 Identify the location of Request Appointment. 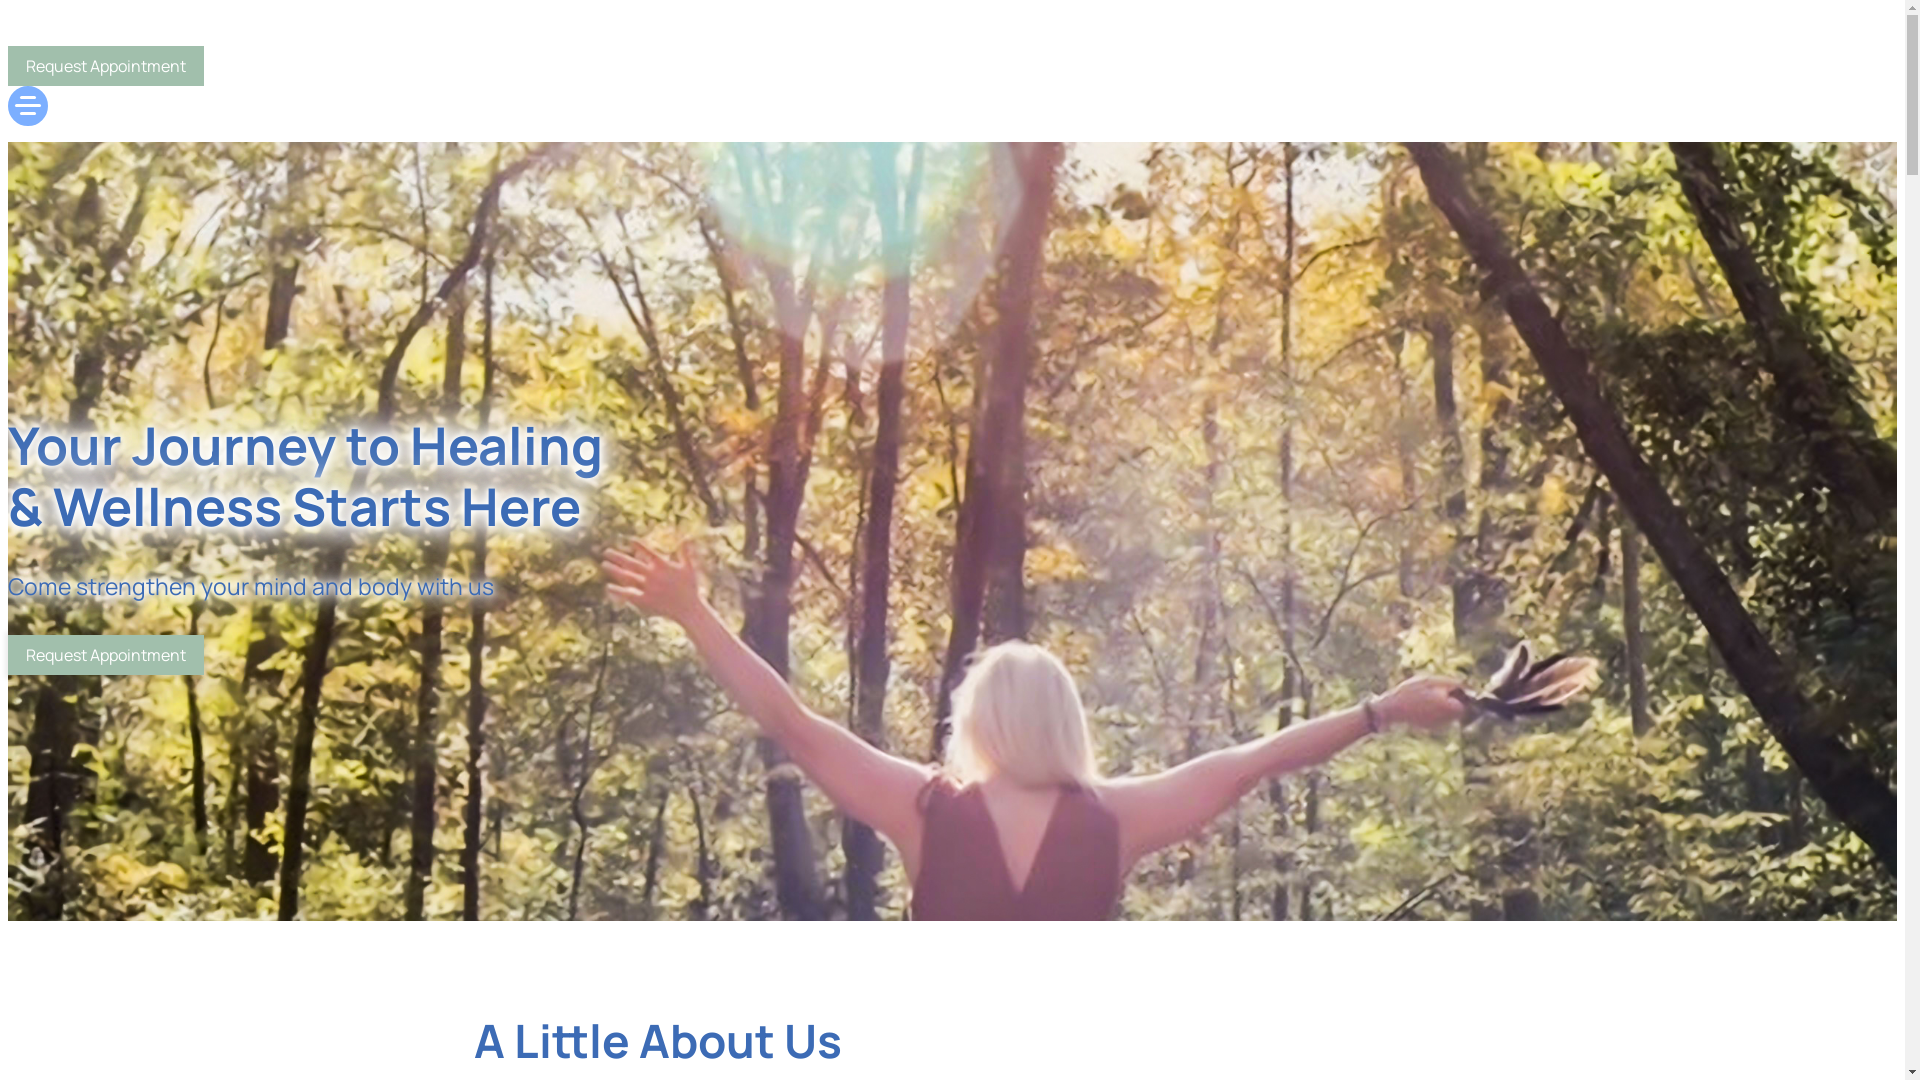
(106, 66).